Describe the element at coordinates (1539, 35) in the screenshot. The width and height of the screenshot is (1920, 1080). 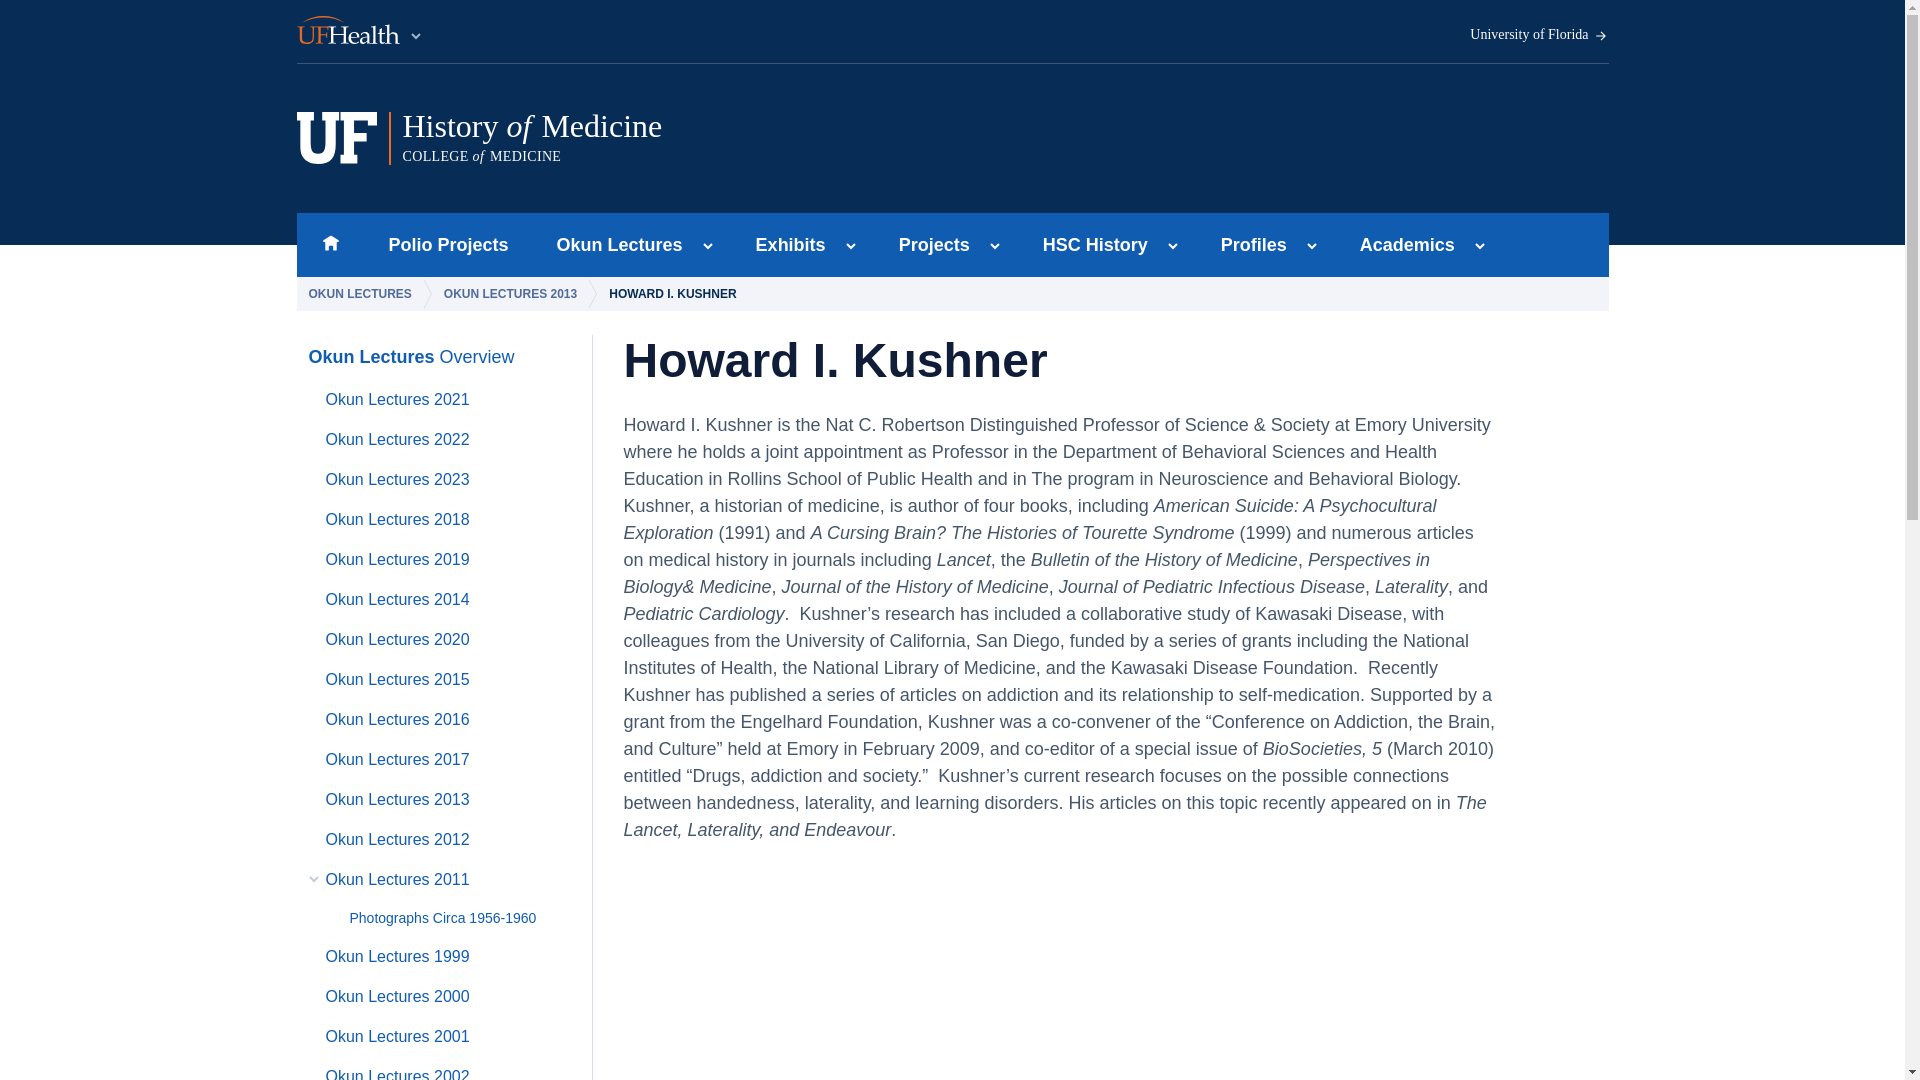
I see `University of Florida` at that location.